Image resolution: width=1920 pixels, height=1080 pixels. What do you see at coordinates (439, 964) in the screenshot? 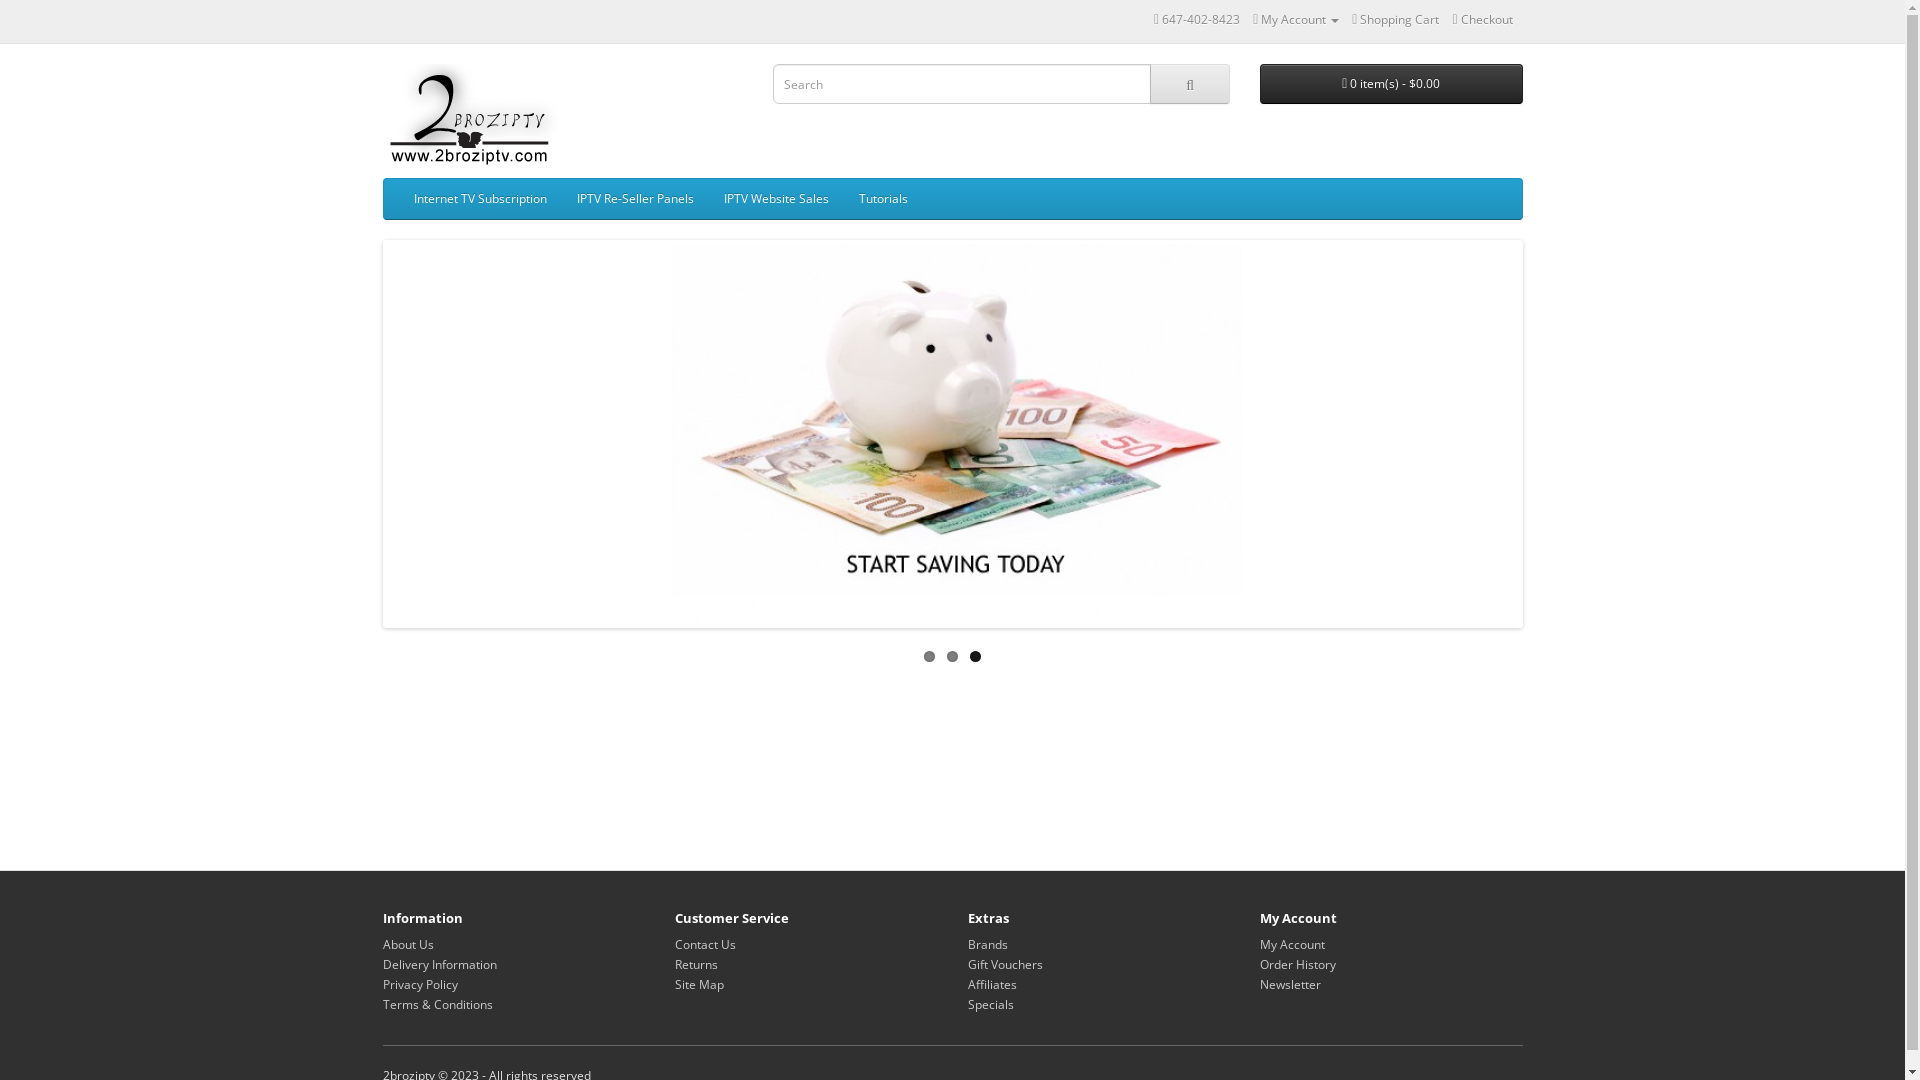
I see `Delivery Information` at bounding box center [439, 964].